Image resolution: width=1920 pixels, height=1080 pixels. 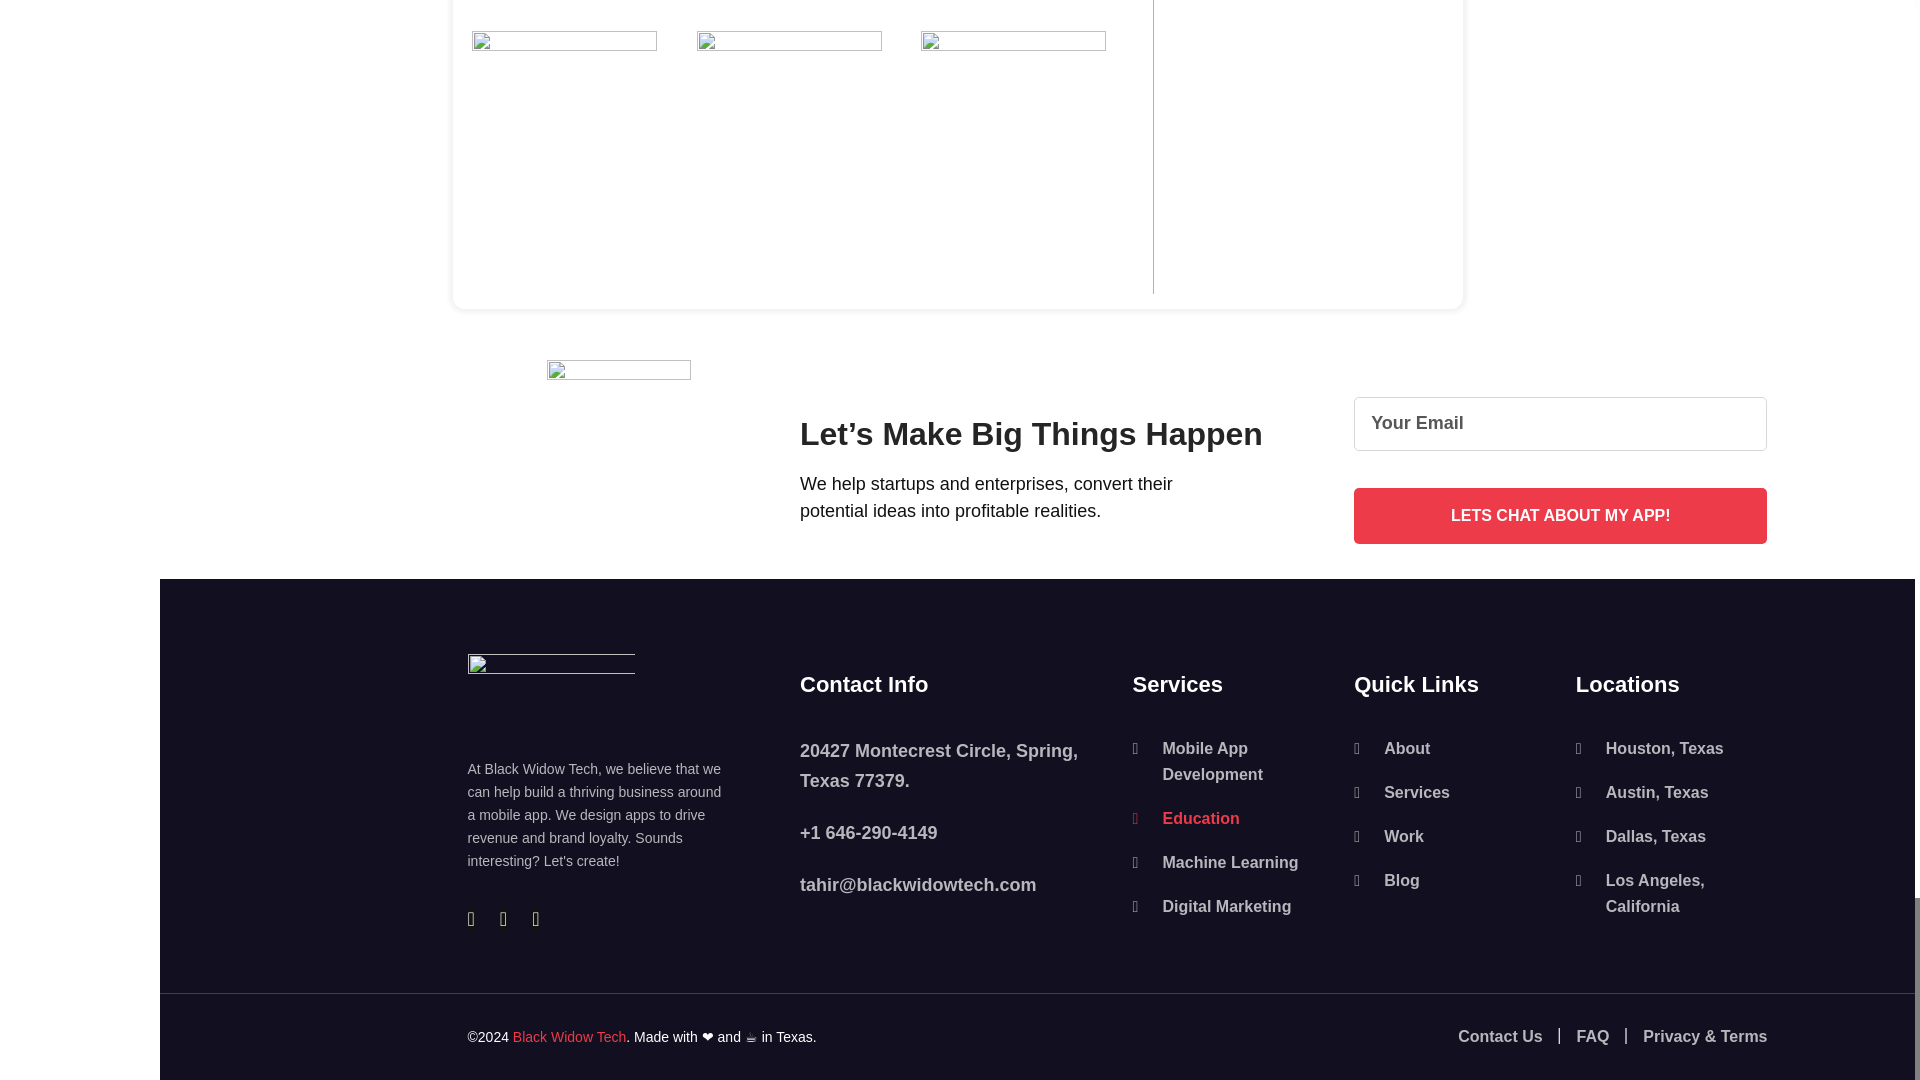 I want to click on Work, so click(x=1449, y=836).